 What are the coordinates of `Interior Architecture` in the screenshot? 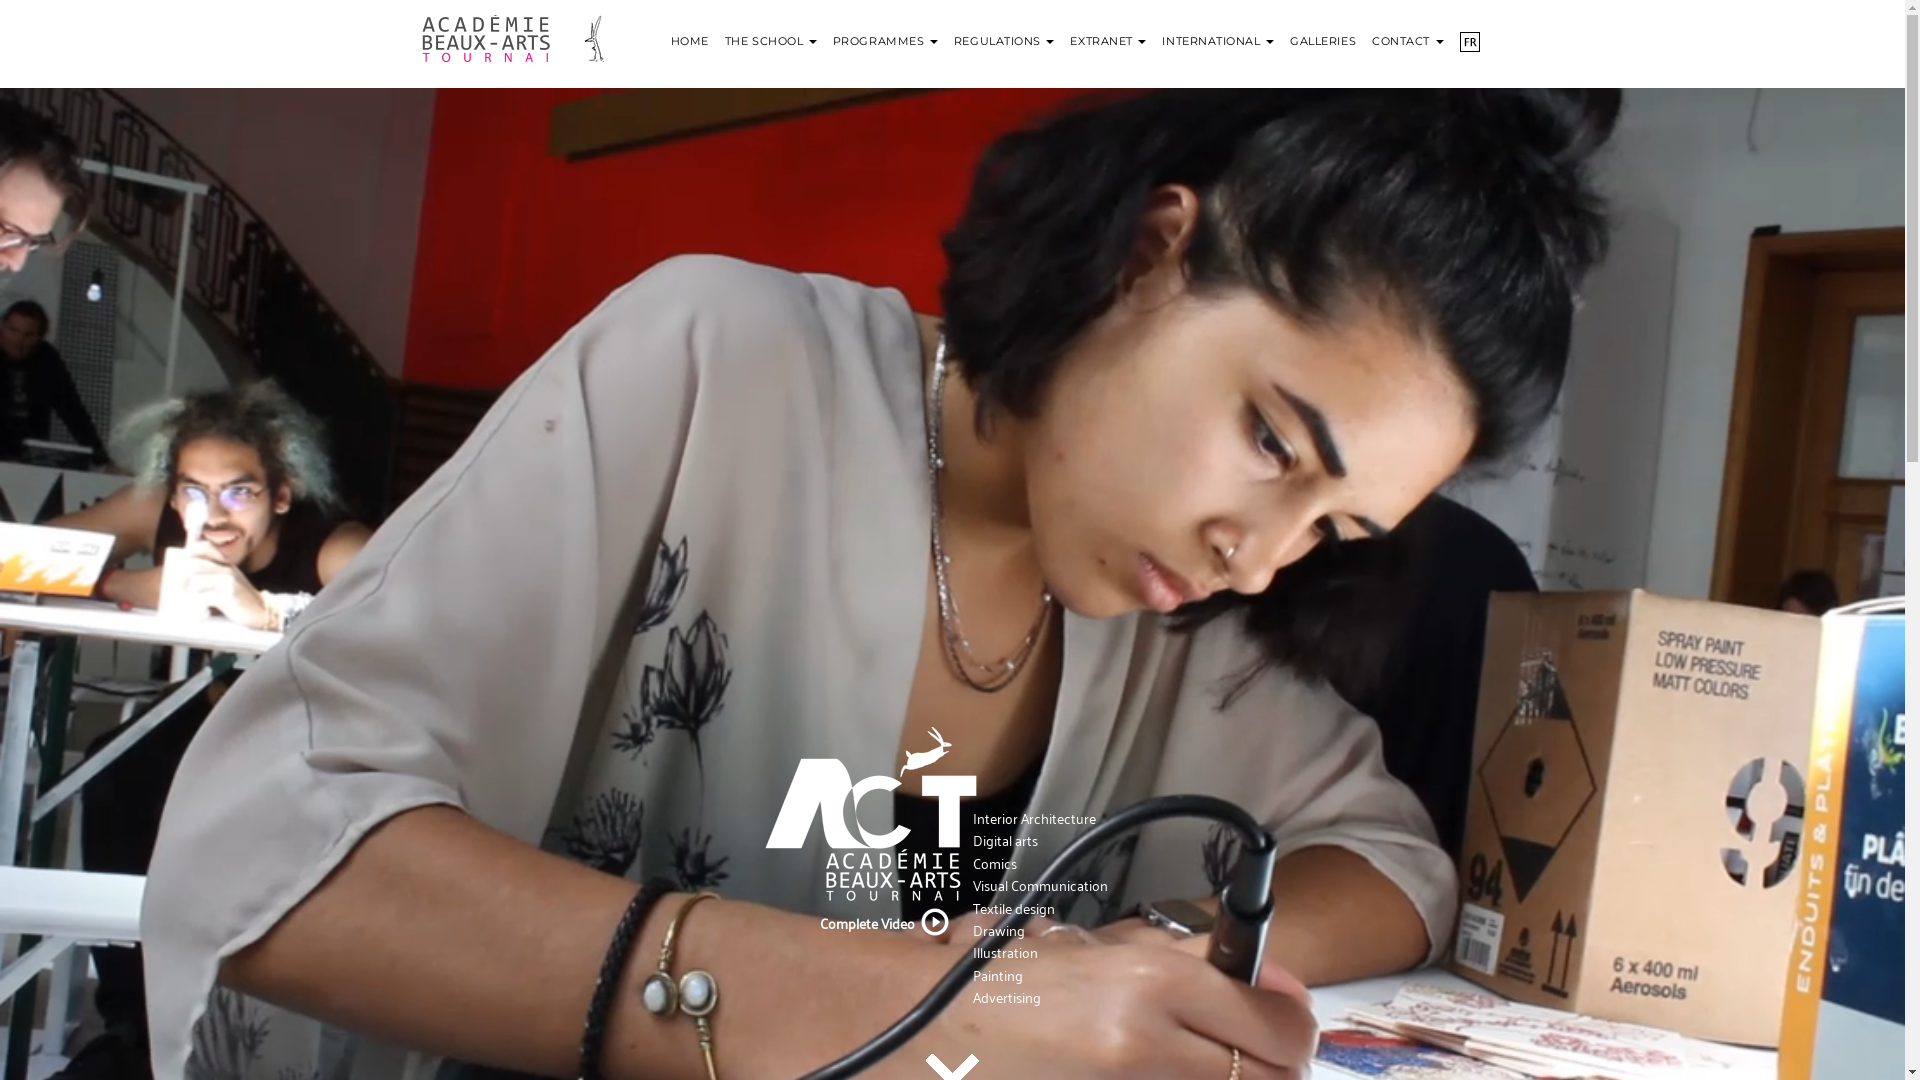 It's located at (1034, 818).